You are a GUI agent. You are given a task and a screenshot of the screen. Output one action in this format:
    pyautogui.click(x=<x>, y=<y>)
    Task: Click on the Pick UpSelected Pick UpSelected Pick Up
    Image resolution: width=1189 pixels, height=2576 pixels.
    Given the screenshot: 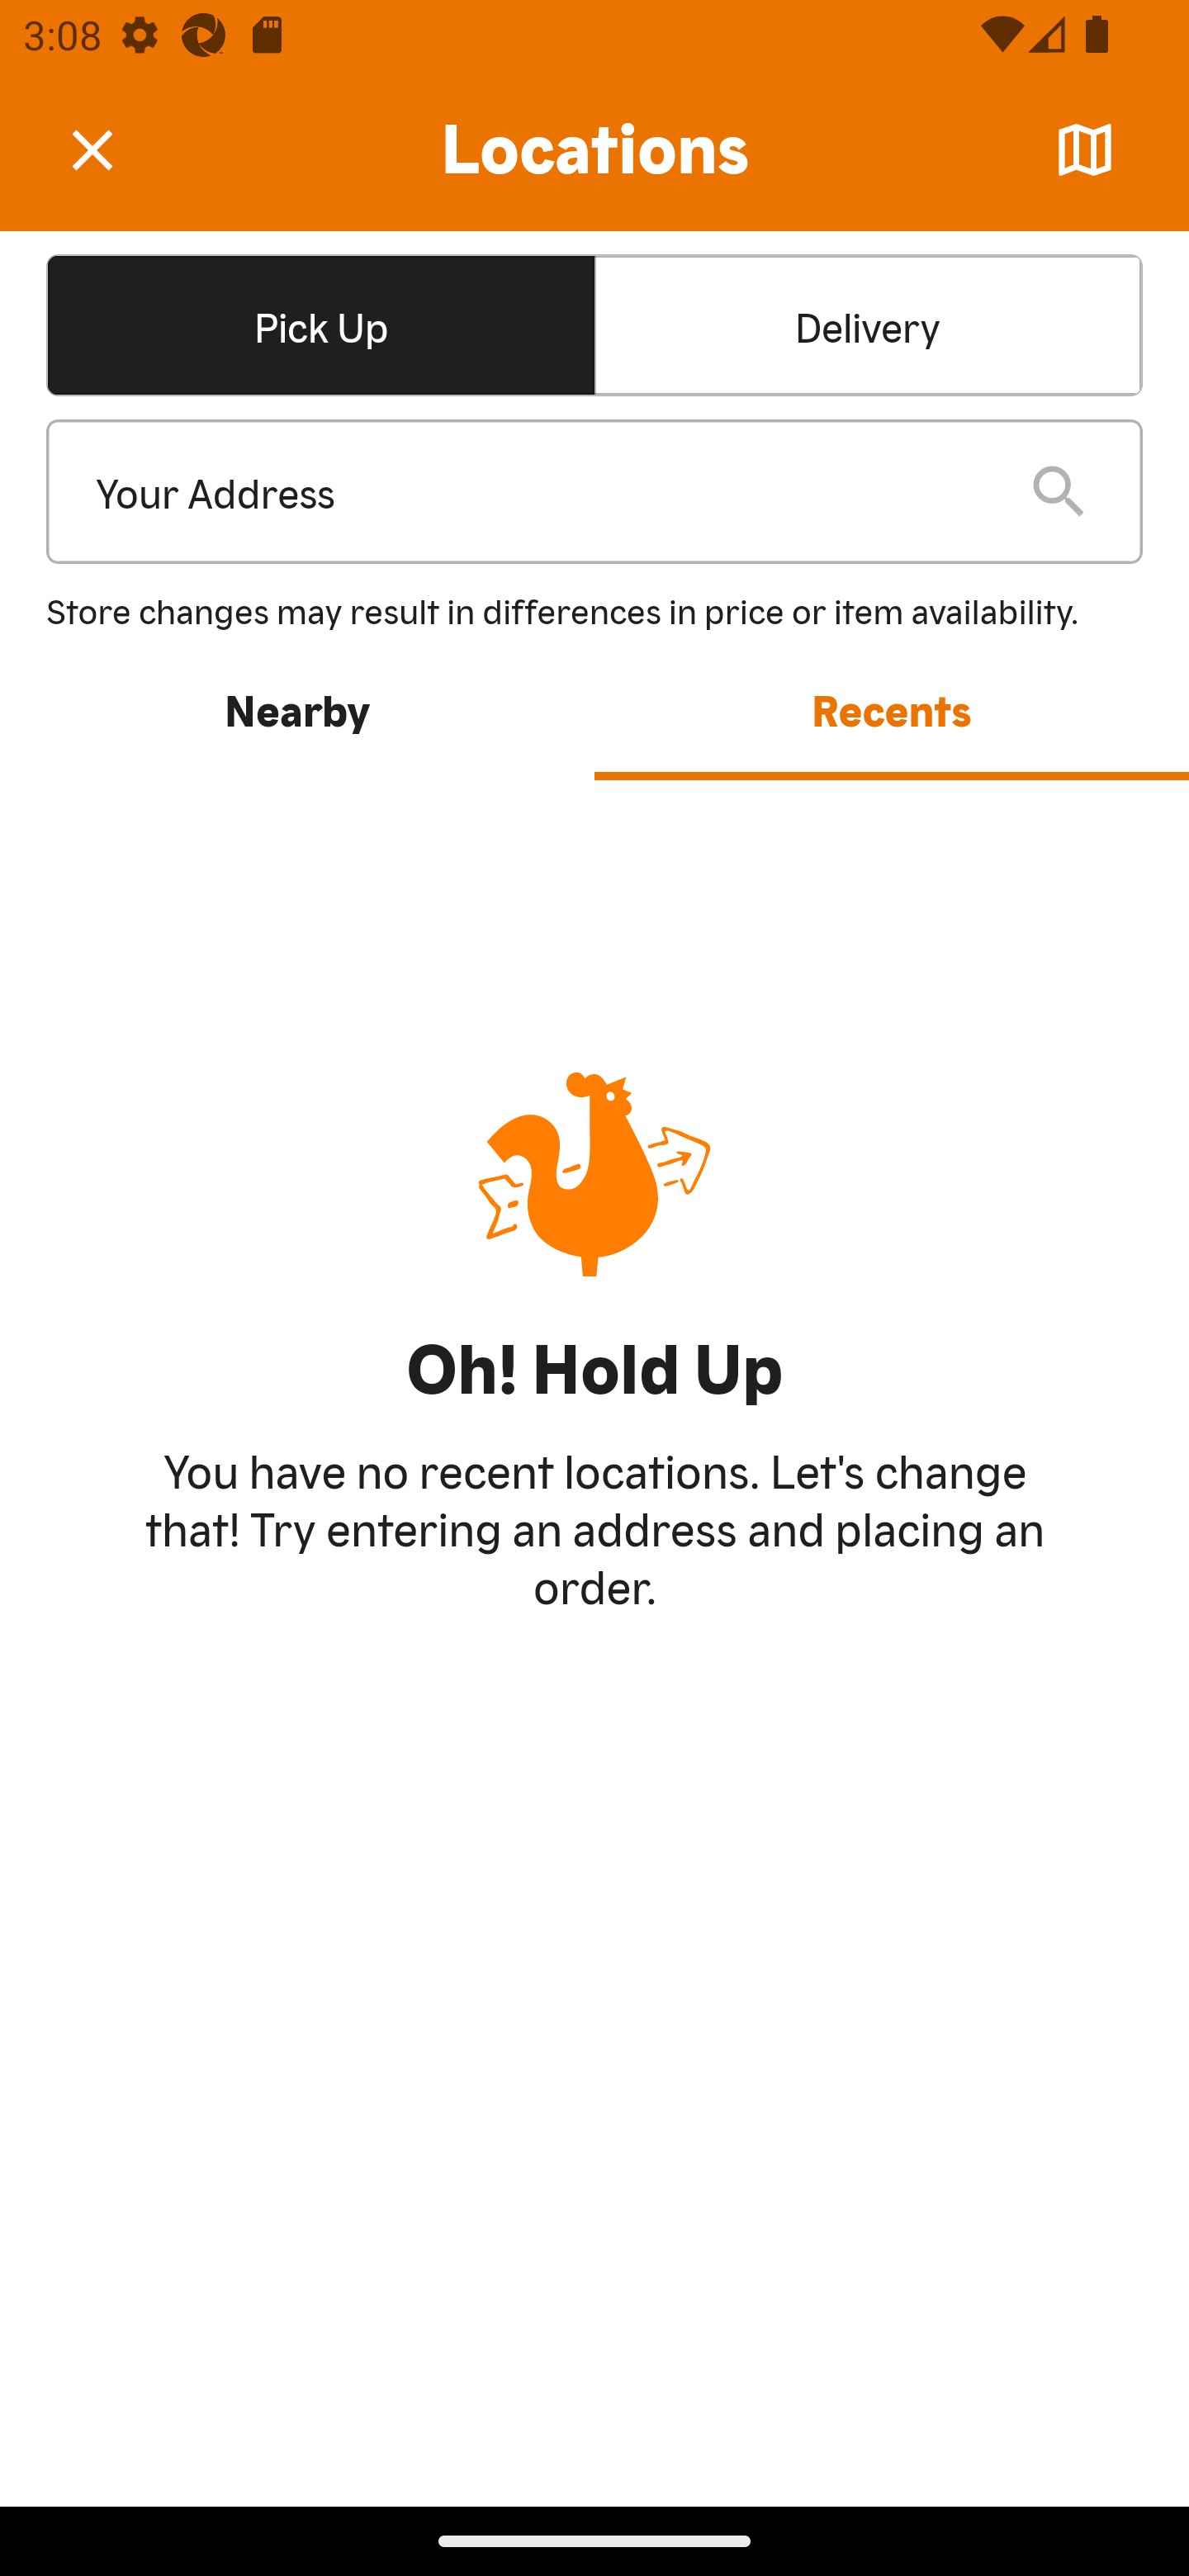 What is the action you would take?
    pyautogui.click(x=320, y=324)
    